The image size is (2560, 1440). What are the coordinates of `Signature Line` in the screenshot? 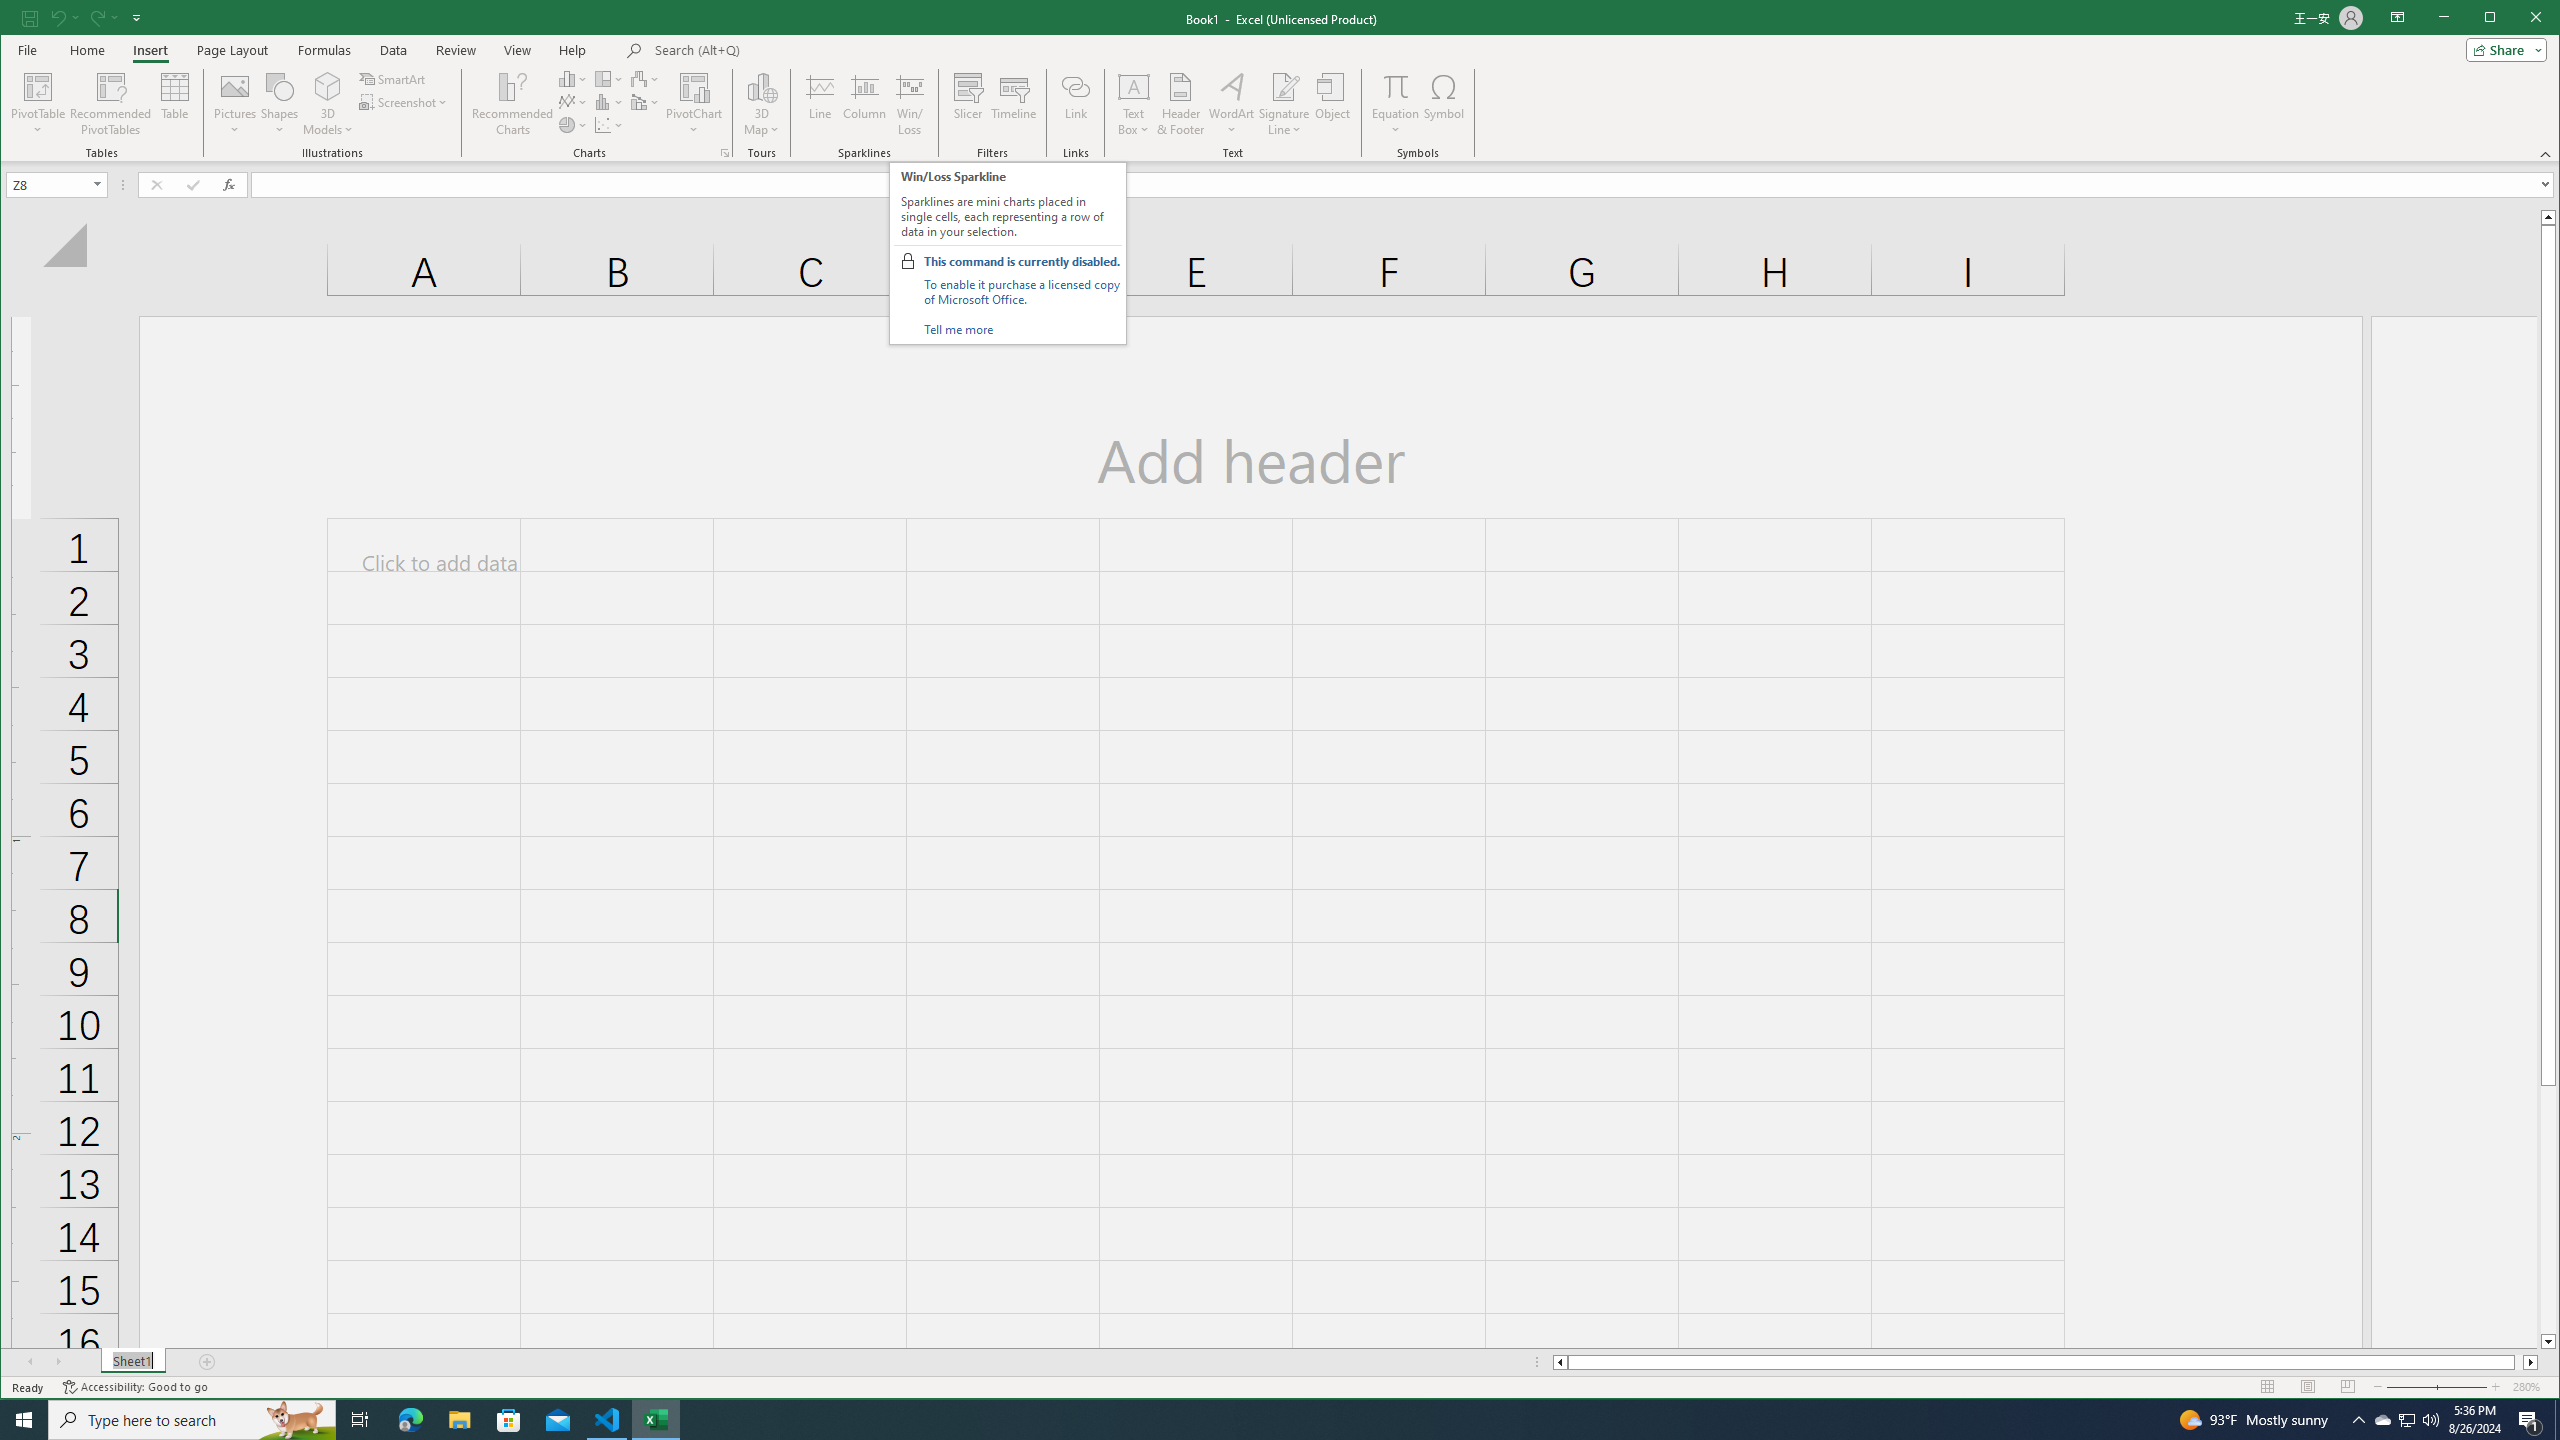 It's located at (1283, 104).